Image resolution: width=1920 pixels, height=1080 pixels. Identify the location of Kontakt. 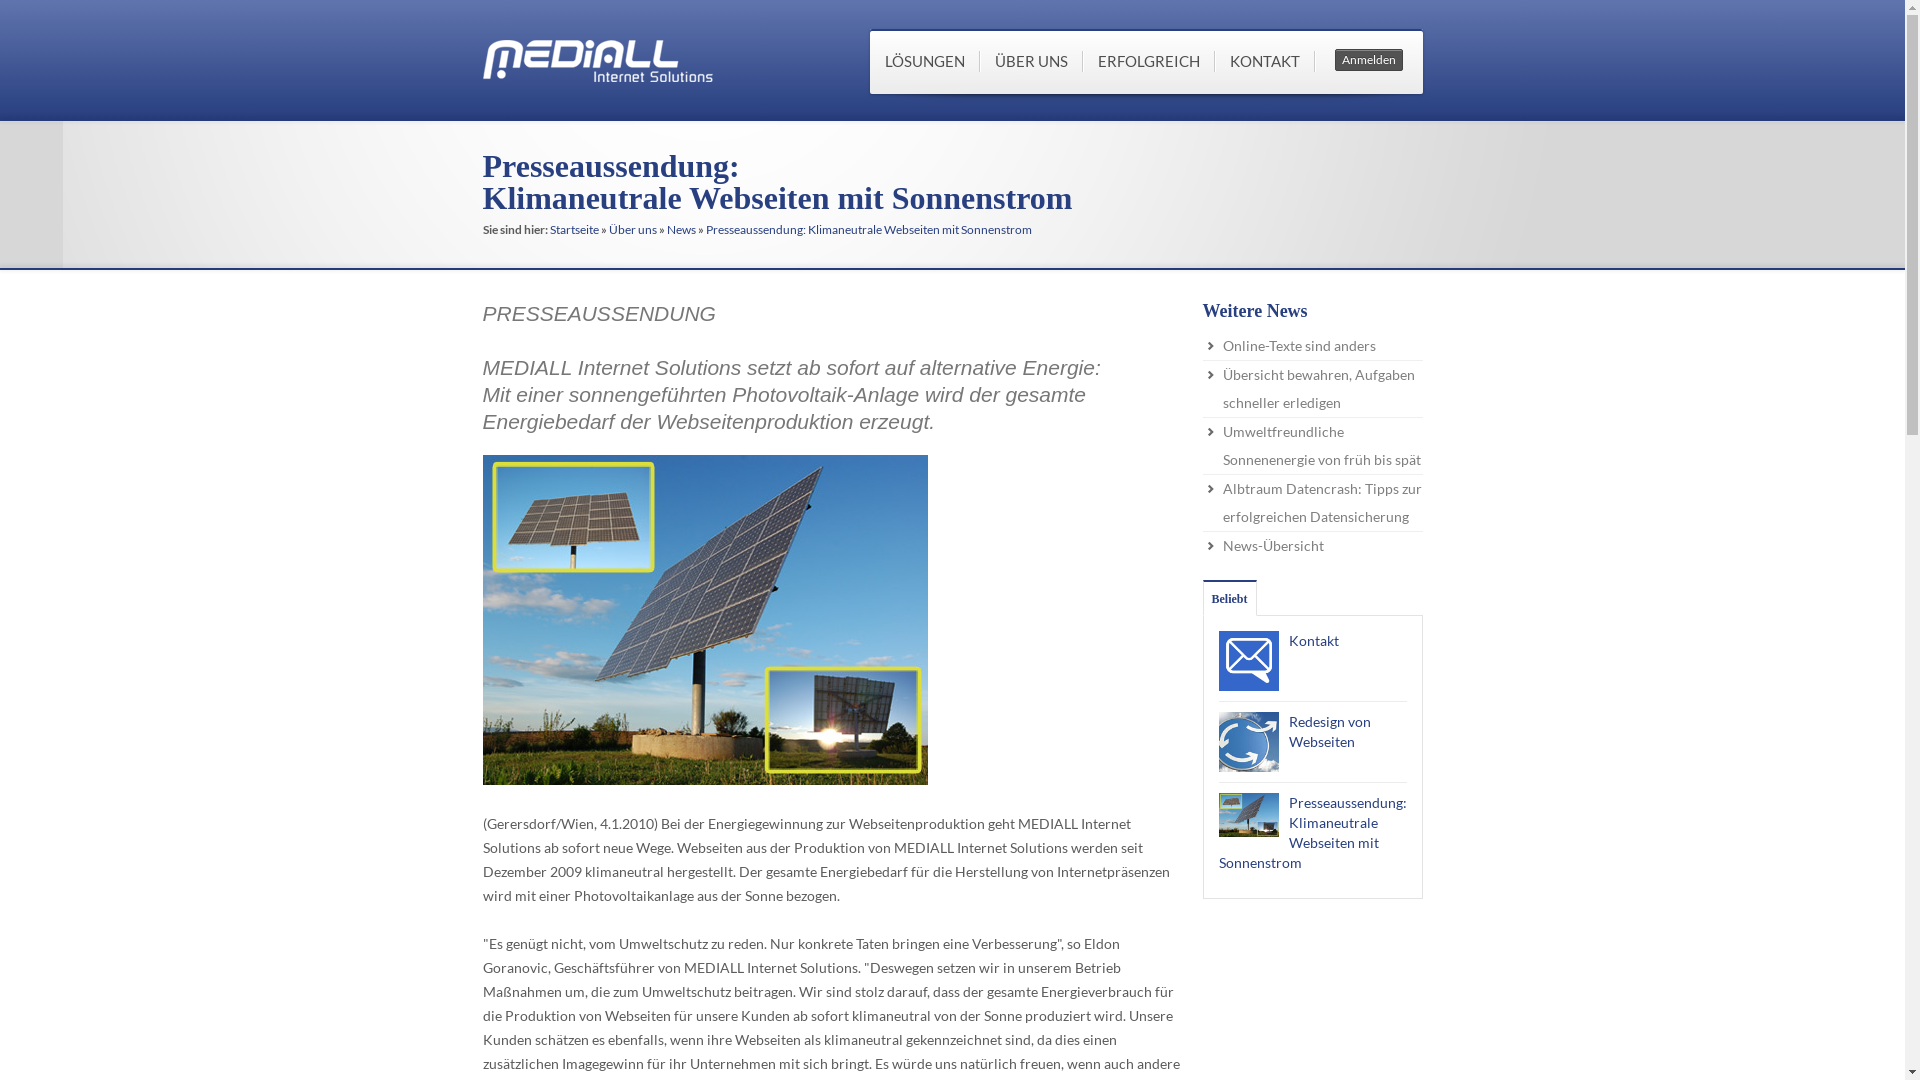
(1313, 640).